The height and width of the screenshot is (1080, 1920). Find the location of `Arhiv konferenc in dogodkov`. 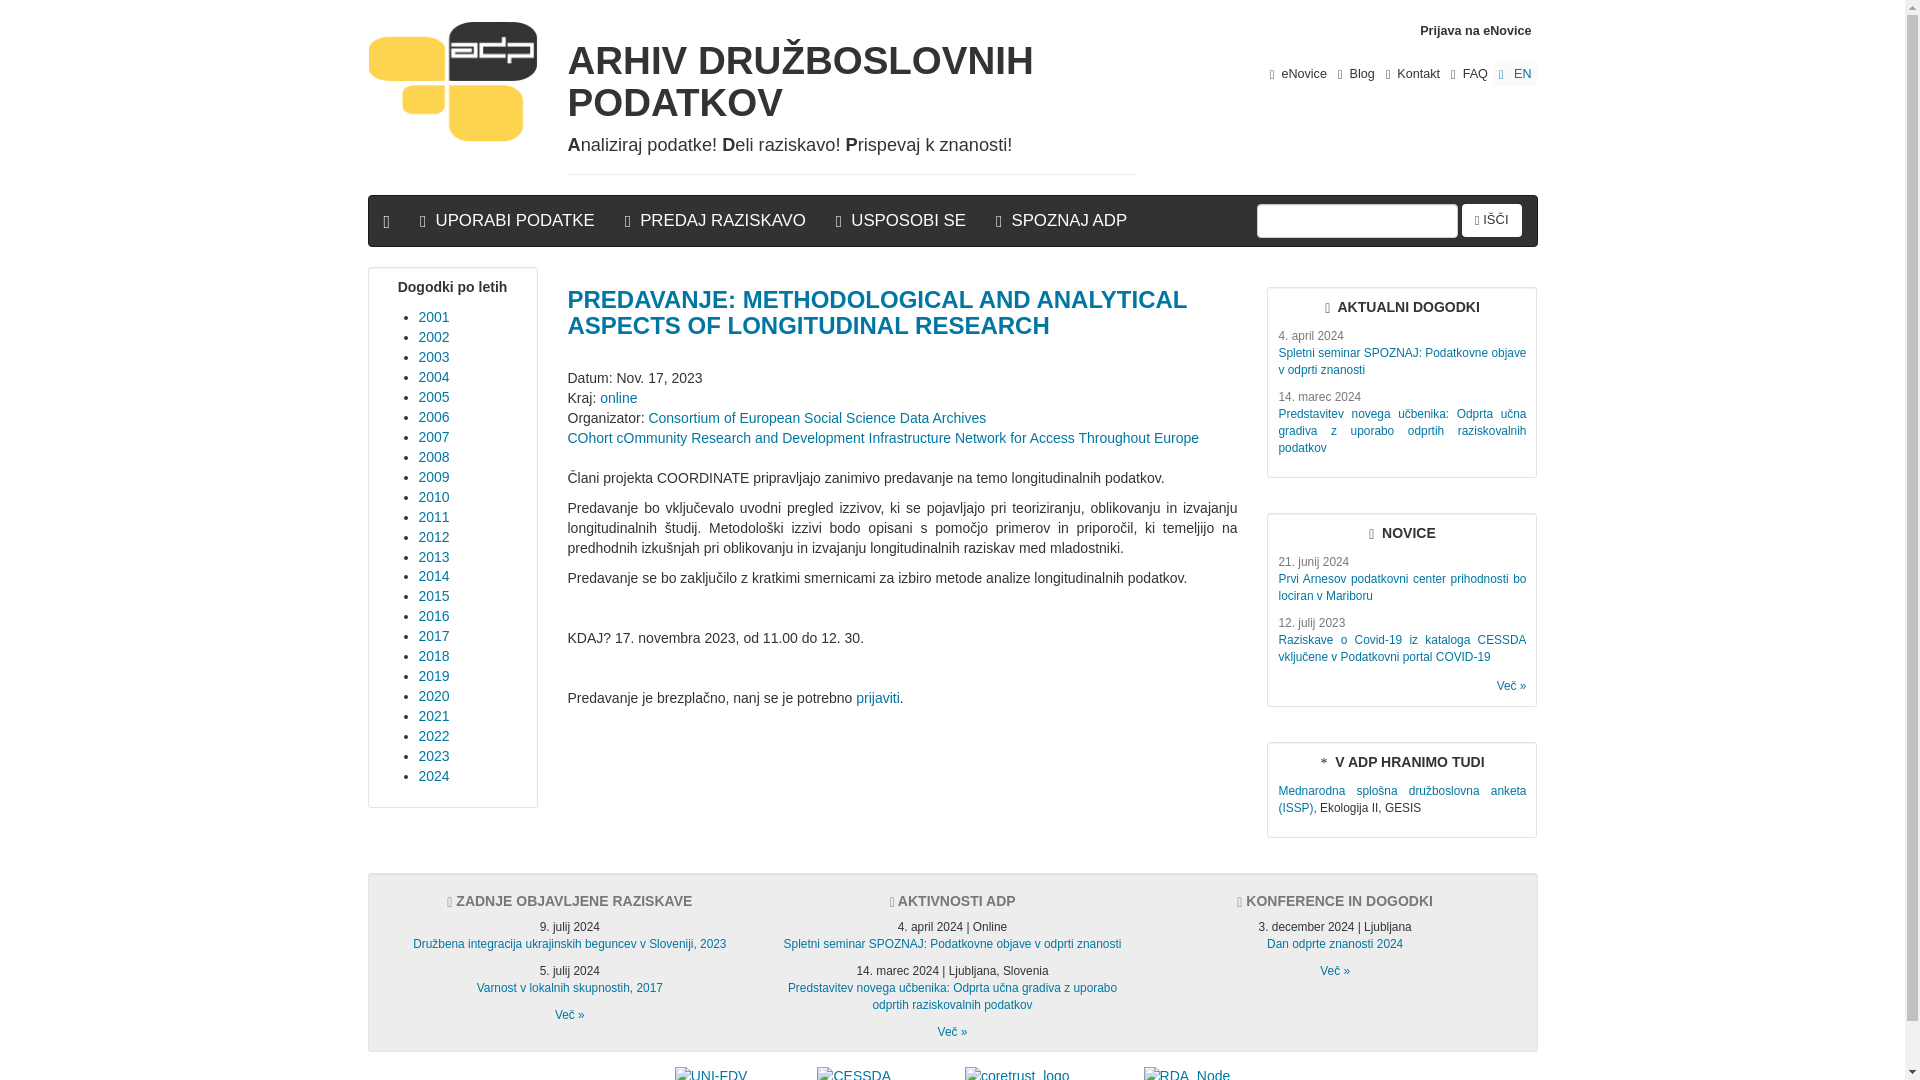

Arhiv konferenc in dogodkov is located at coordinates (1334, 971).